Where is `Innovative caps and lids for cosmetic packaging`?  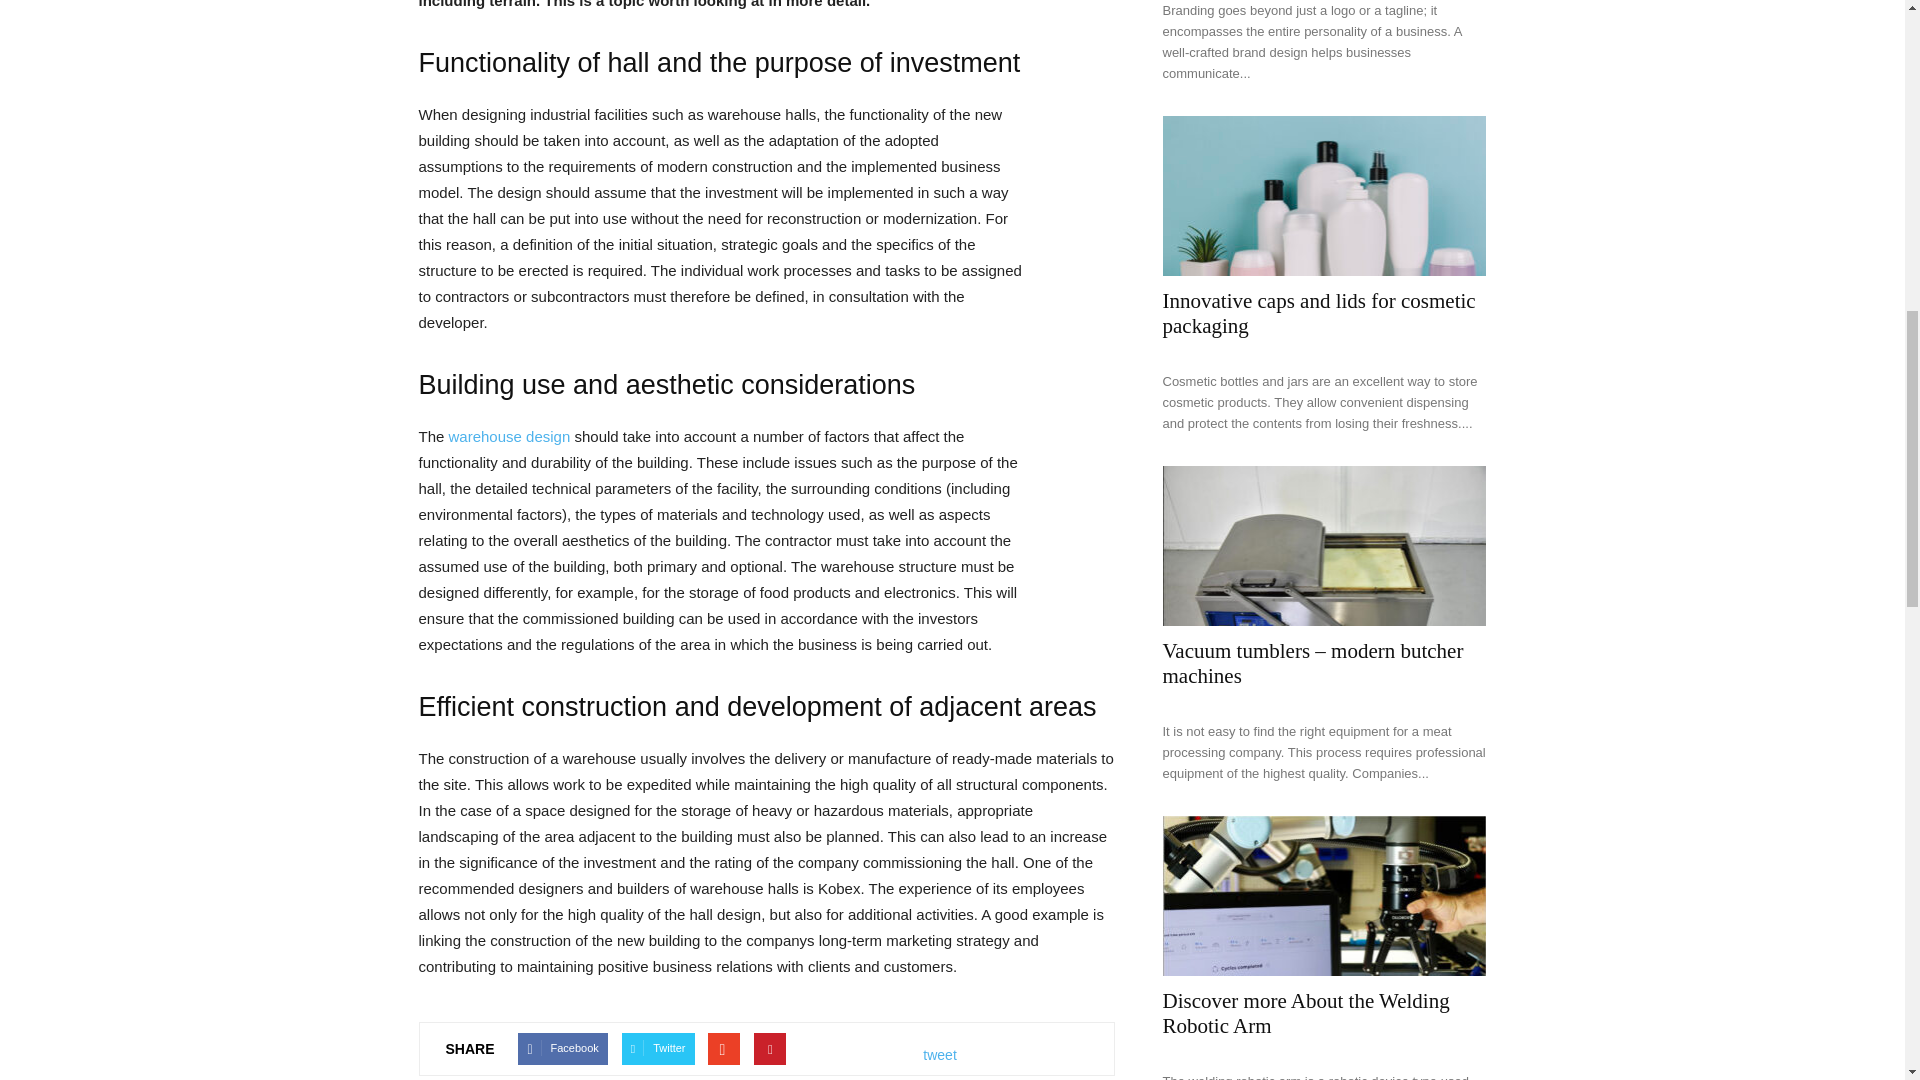
Innovative caps and lids for cosmetic packaging is located at coordinates (1318, 314).